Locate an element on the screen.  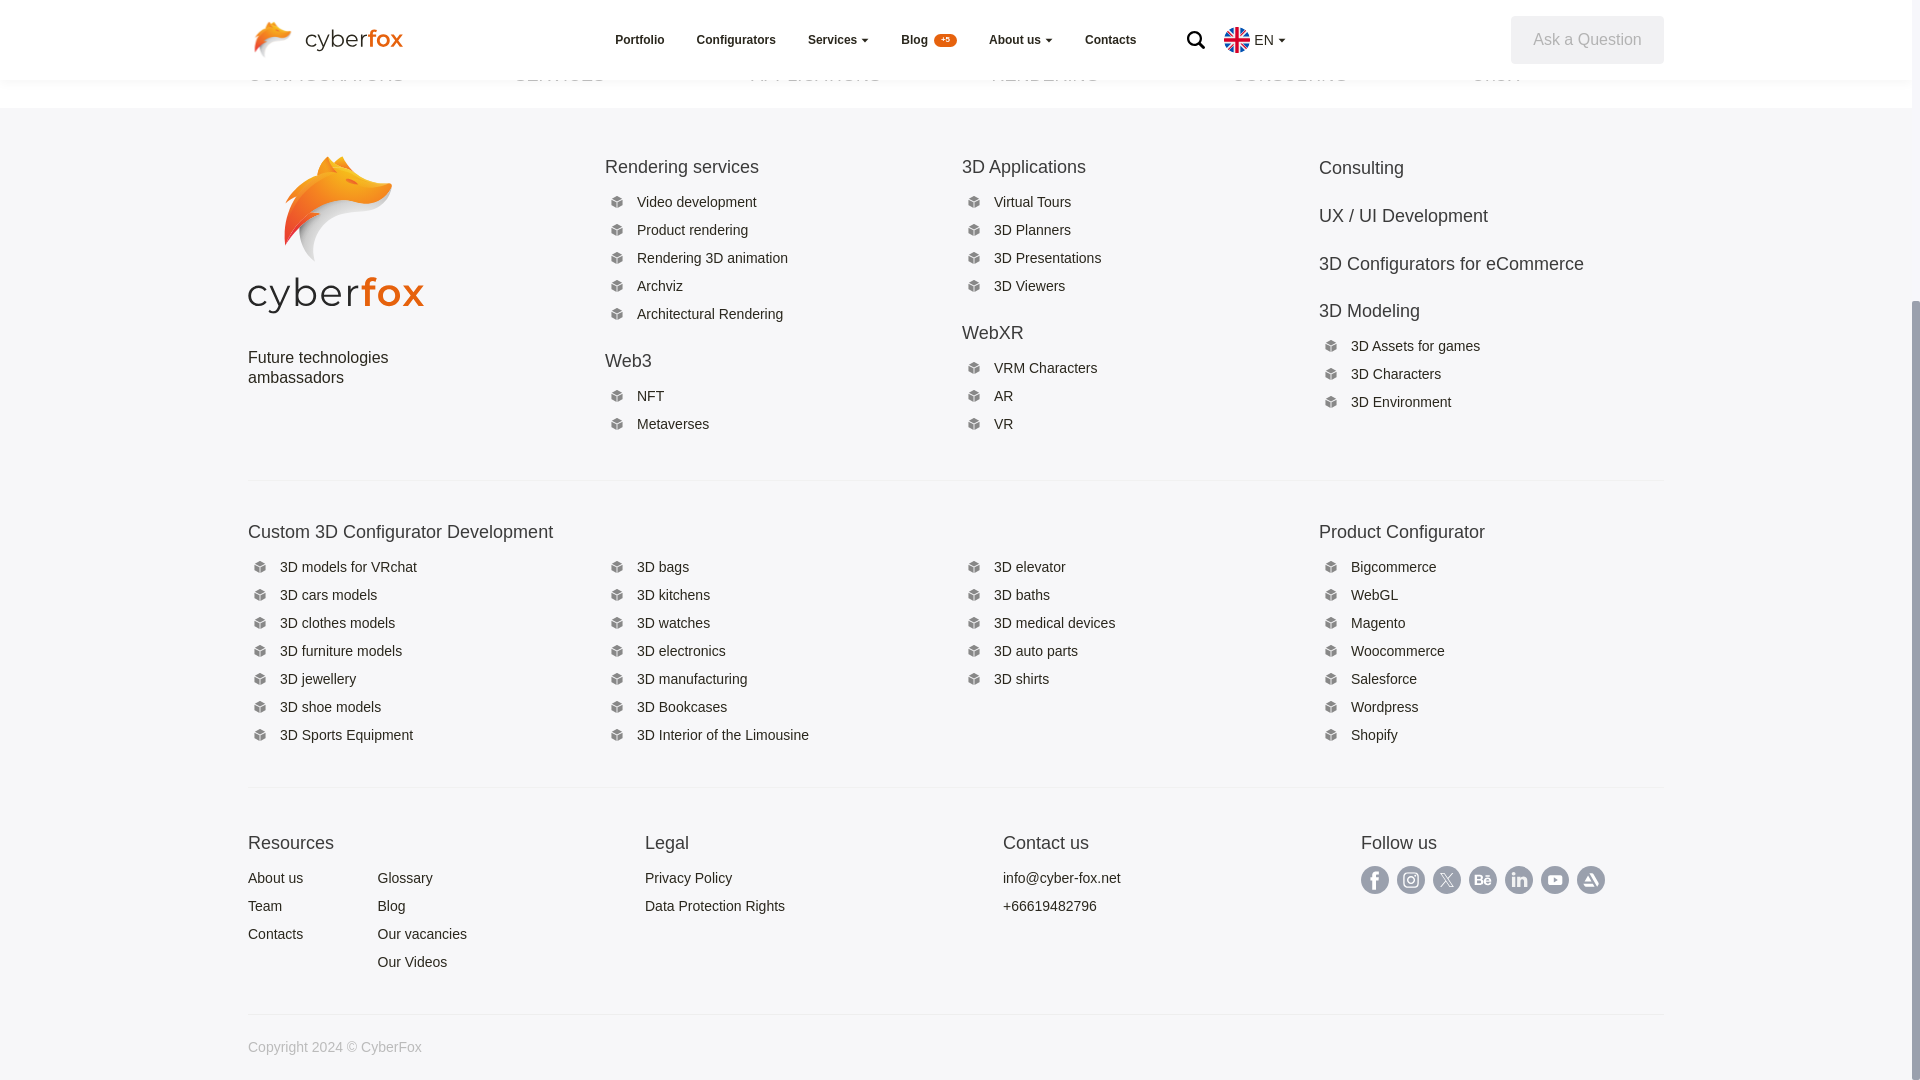
APPLICATIONS is located at coordinates (816, 74).